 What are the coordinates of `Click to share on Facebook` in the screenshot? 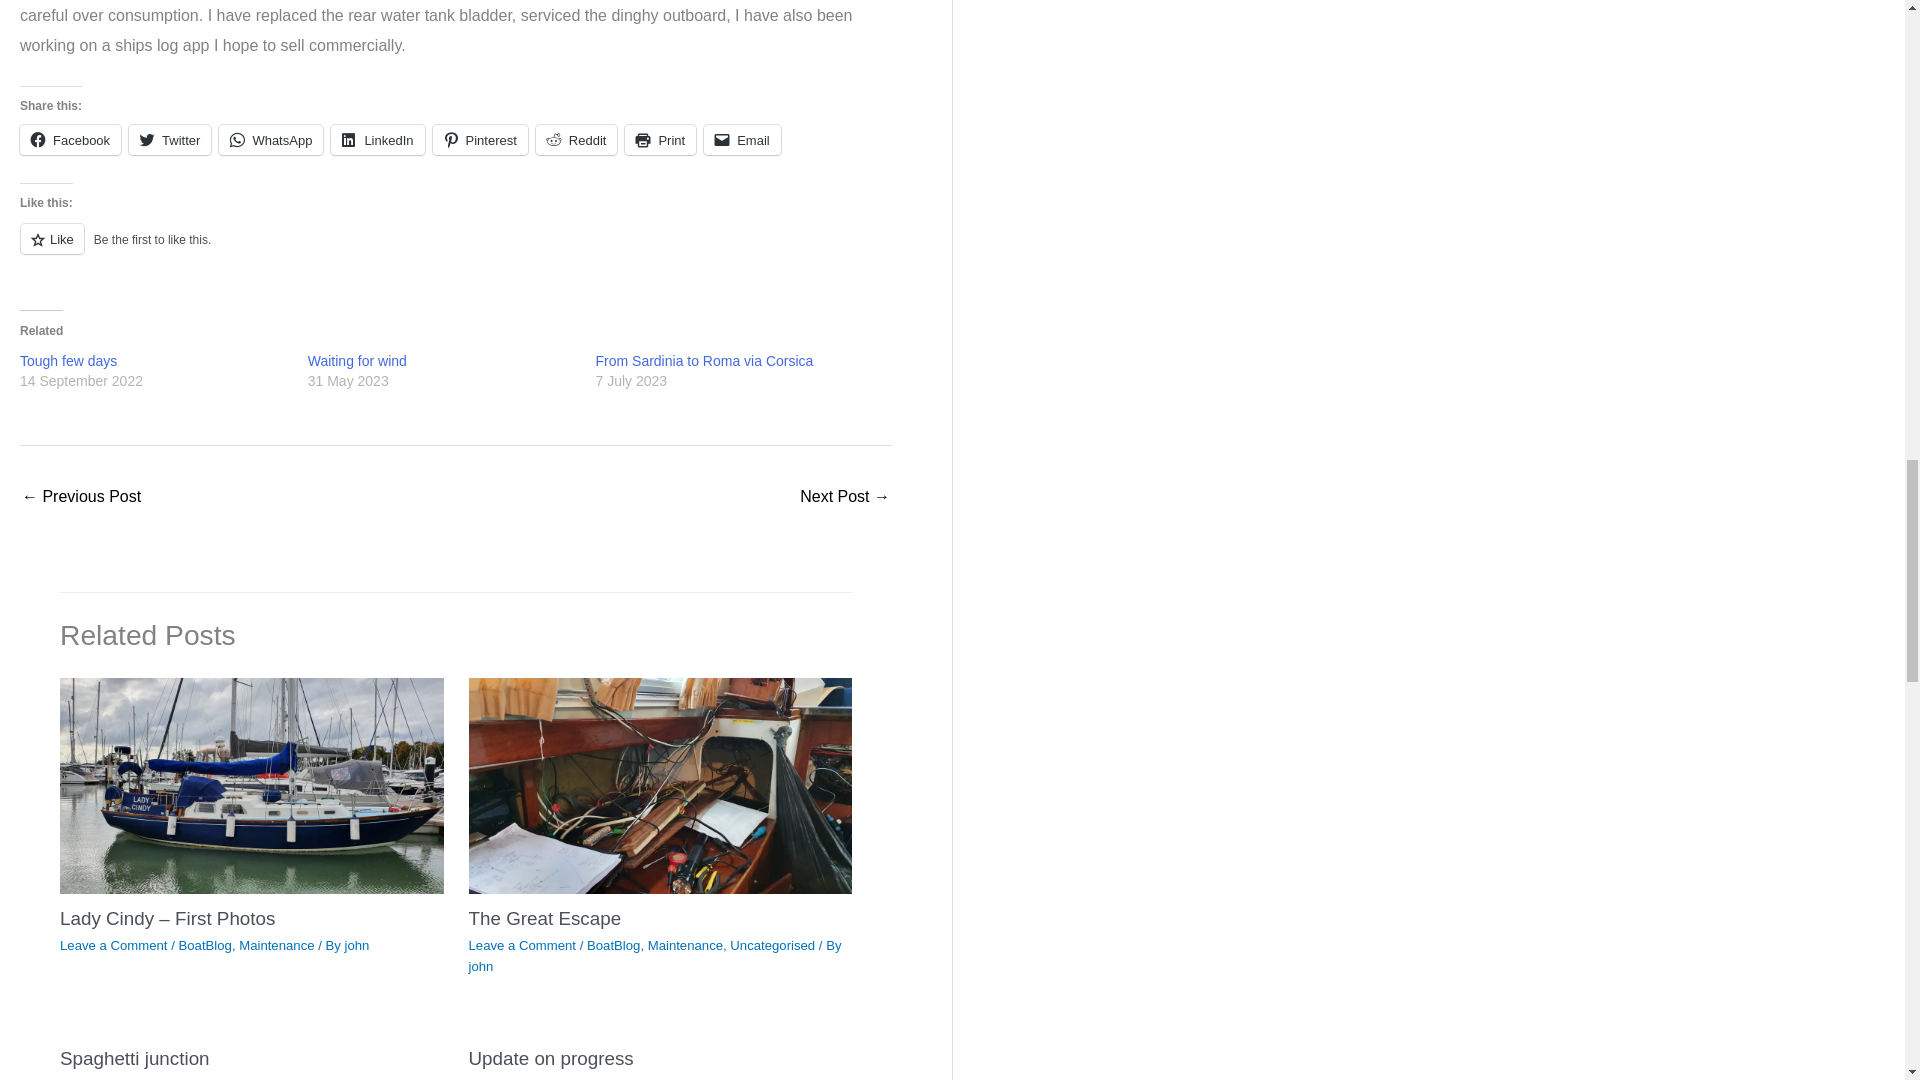 It's located at (70, 140).